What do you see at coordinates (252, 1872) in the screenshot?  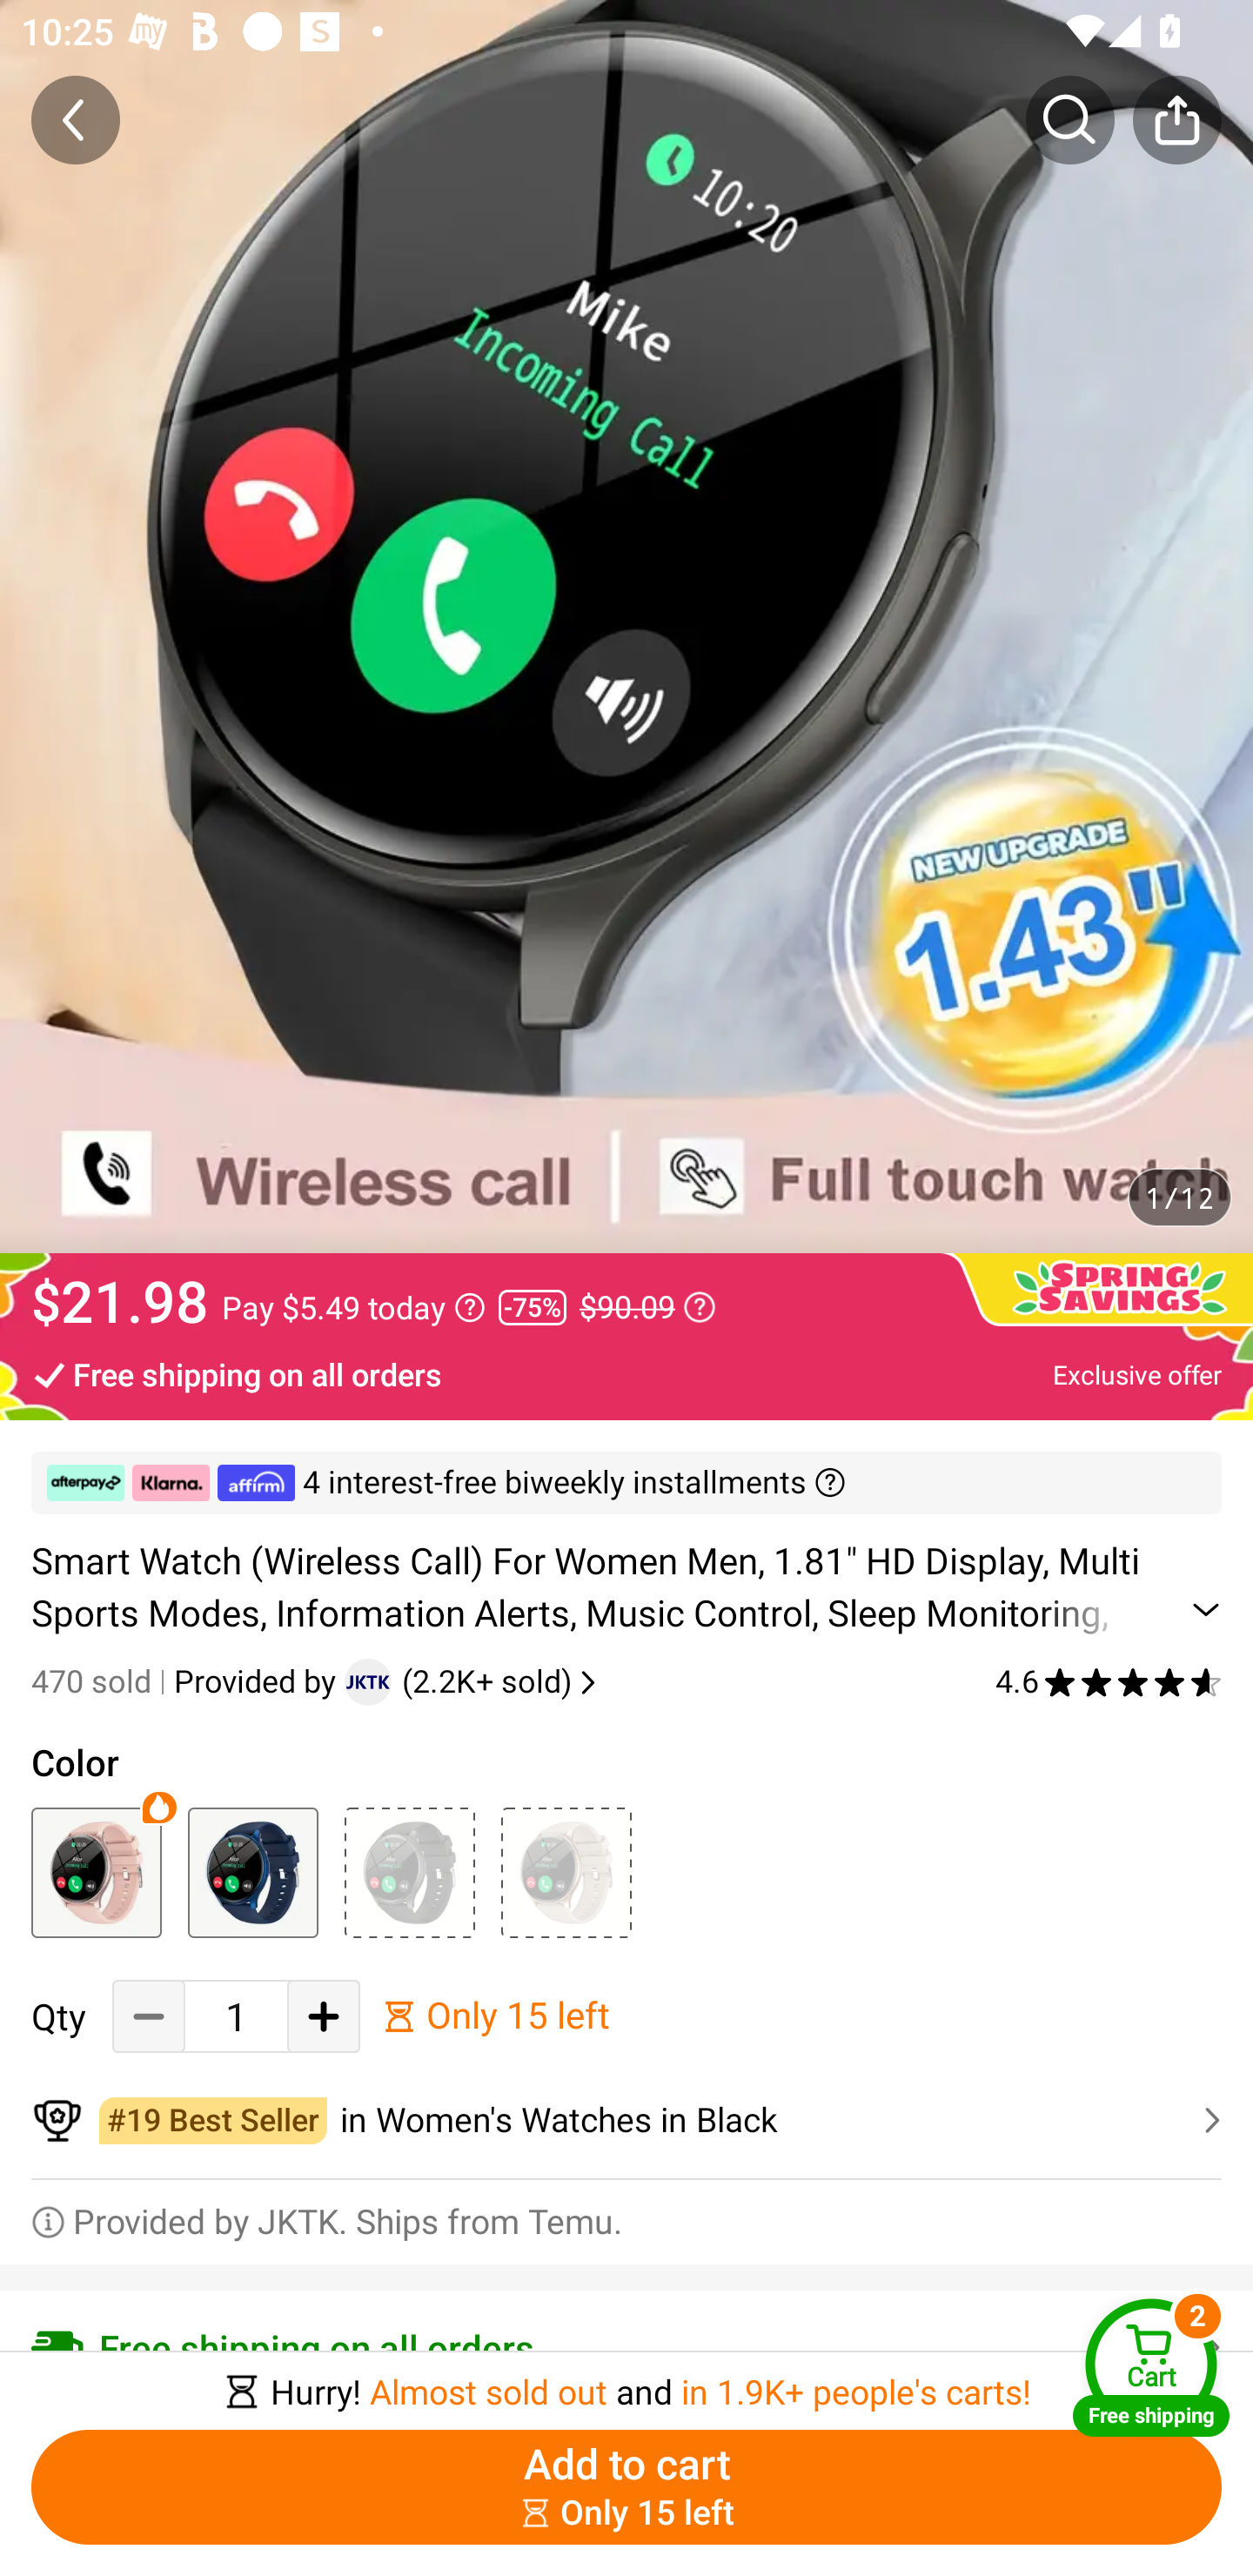 I see `Blue` at bounding box center [252, 1872].